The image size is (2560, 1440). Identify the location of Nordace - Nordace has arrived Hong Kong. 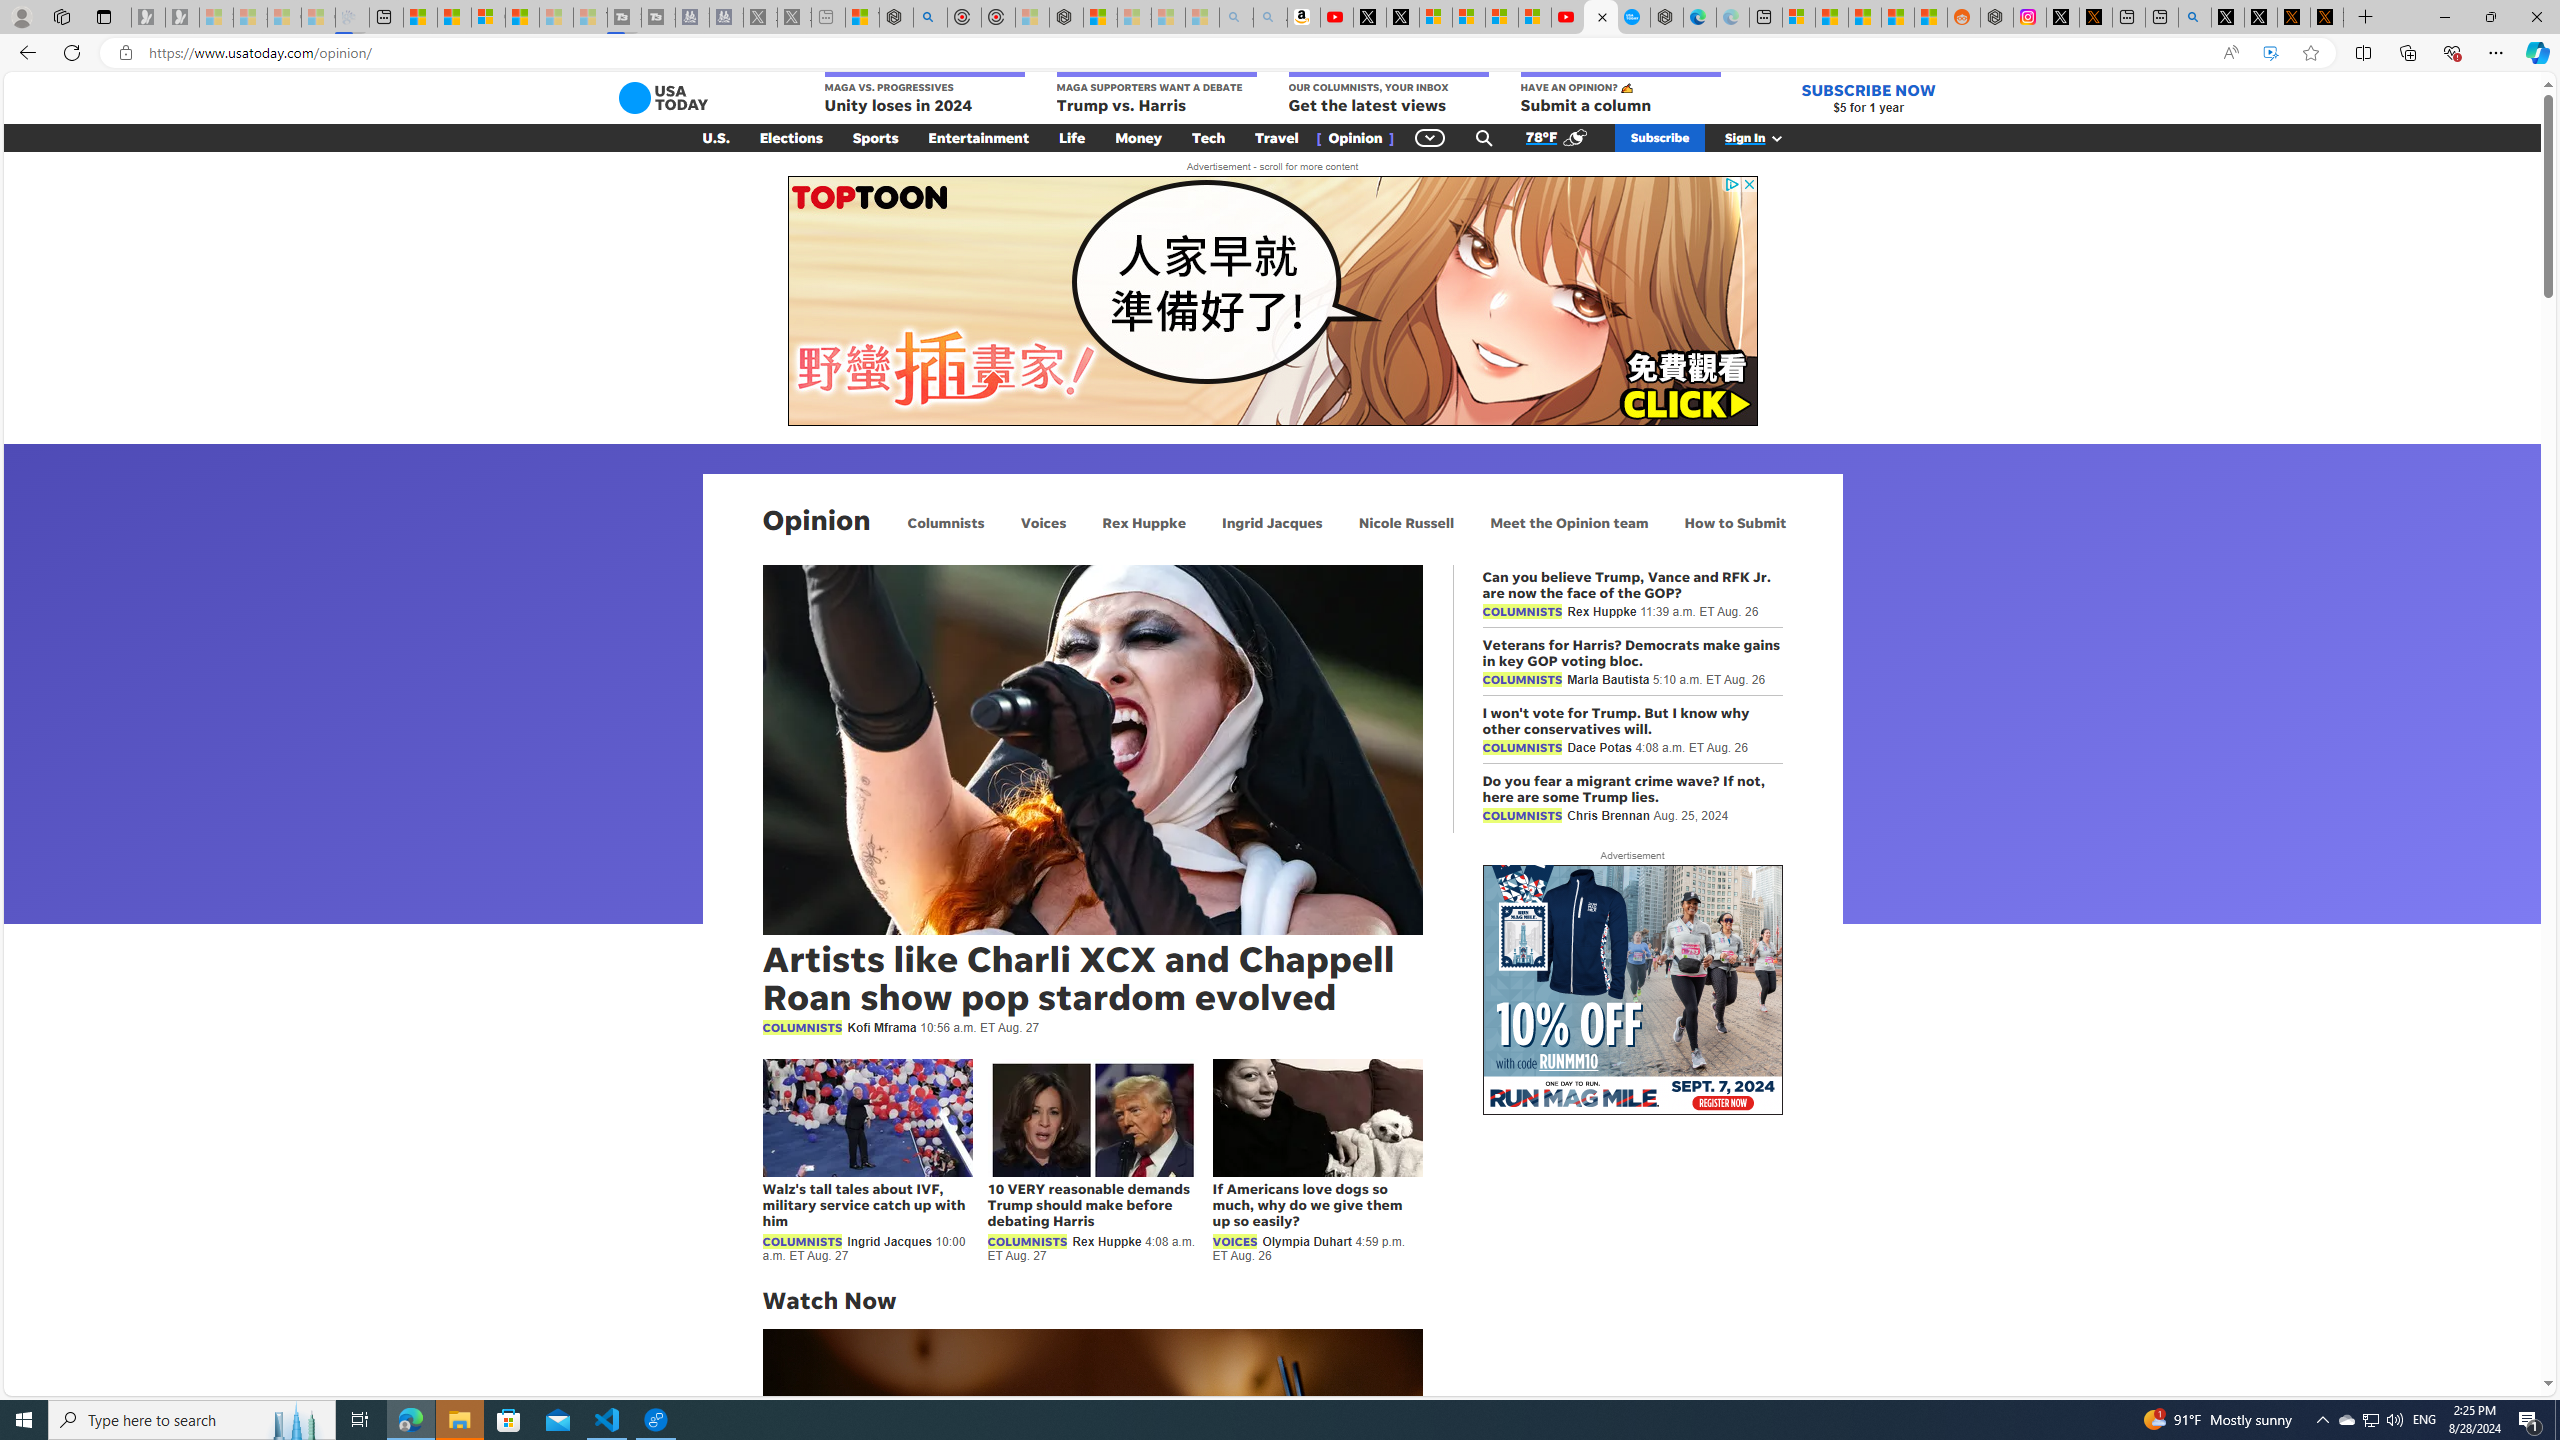
(1666, 17).